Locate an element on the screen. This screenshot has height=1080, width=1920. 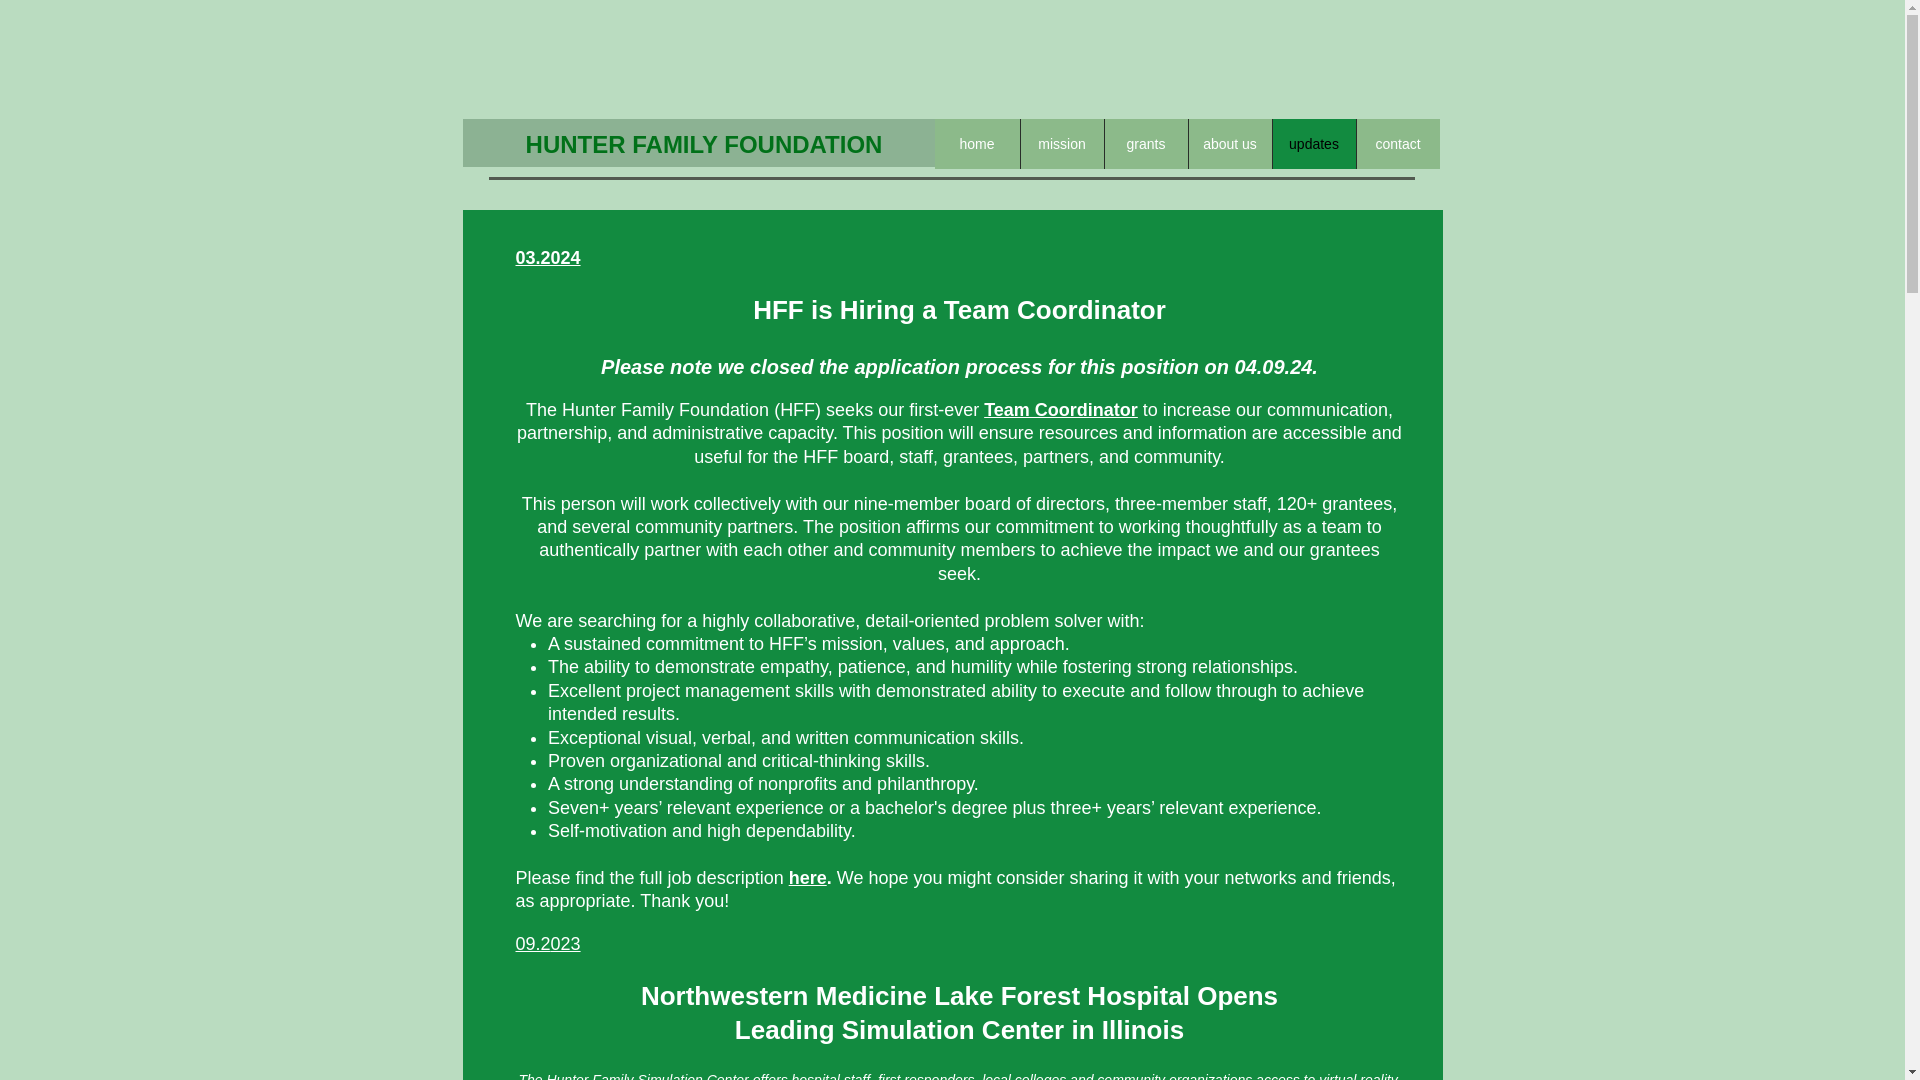
contact is located at coordinates (1398, 143).